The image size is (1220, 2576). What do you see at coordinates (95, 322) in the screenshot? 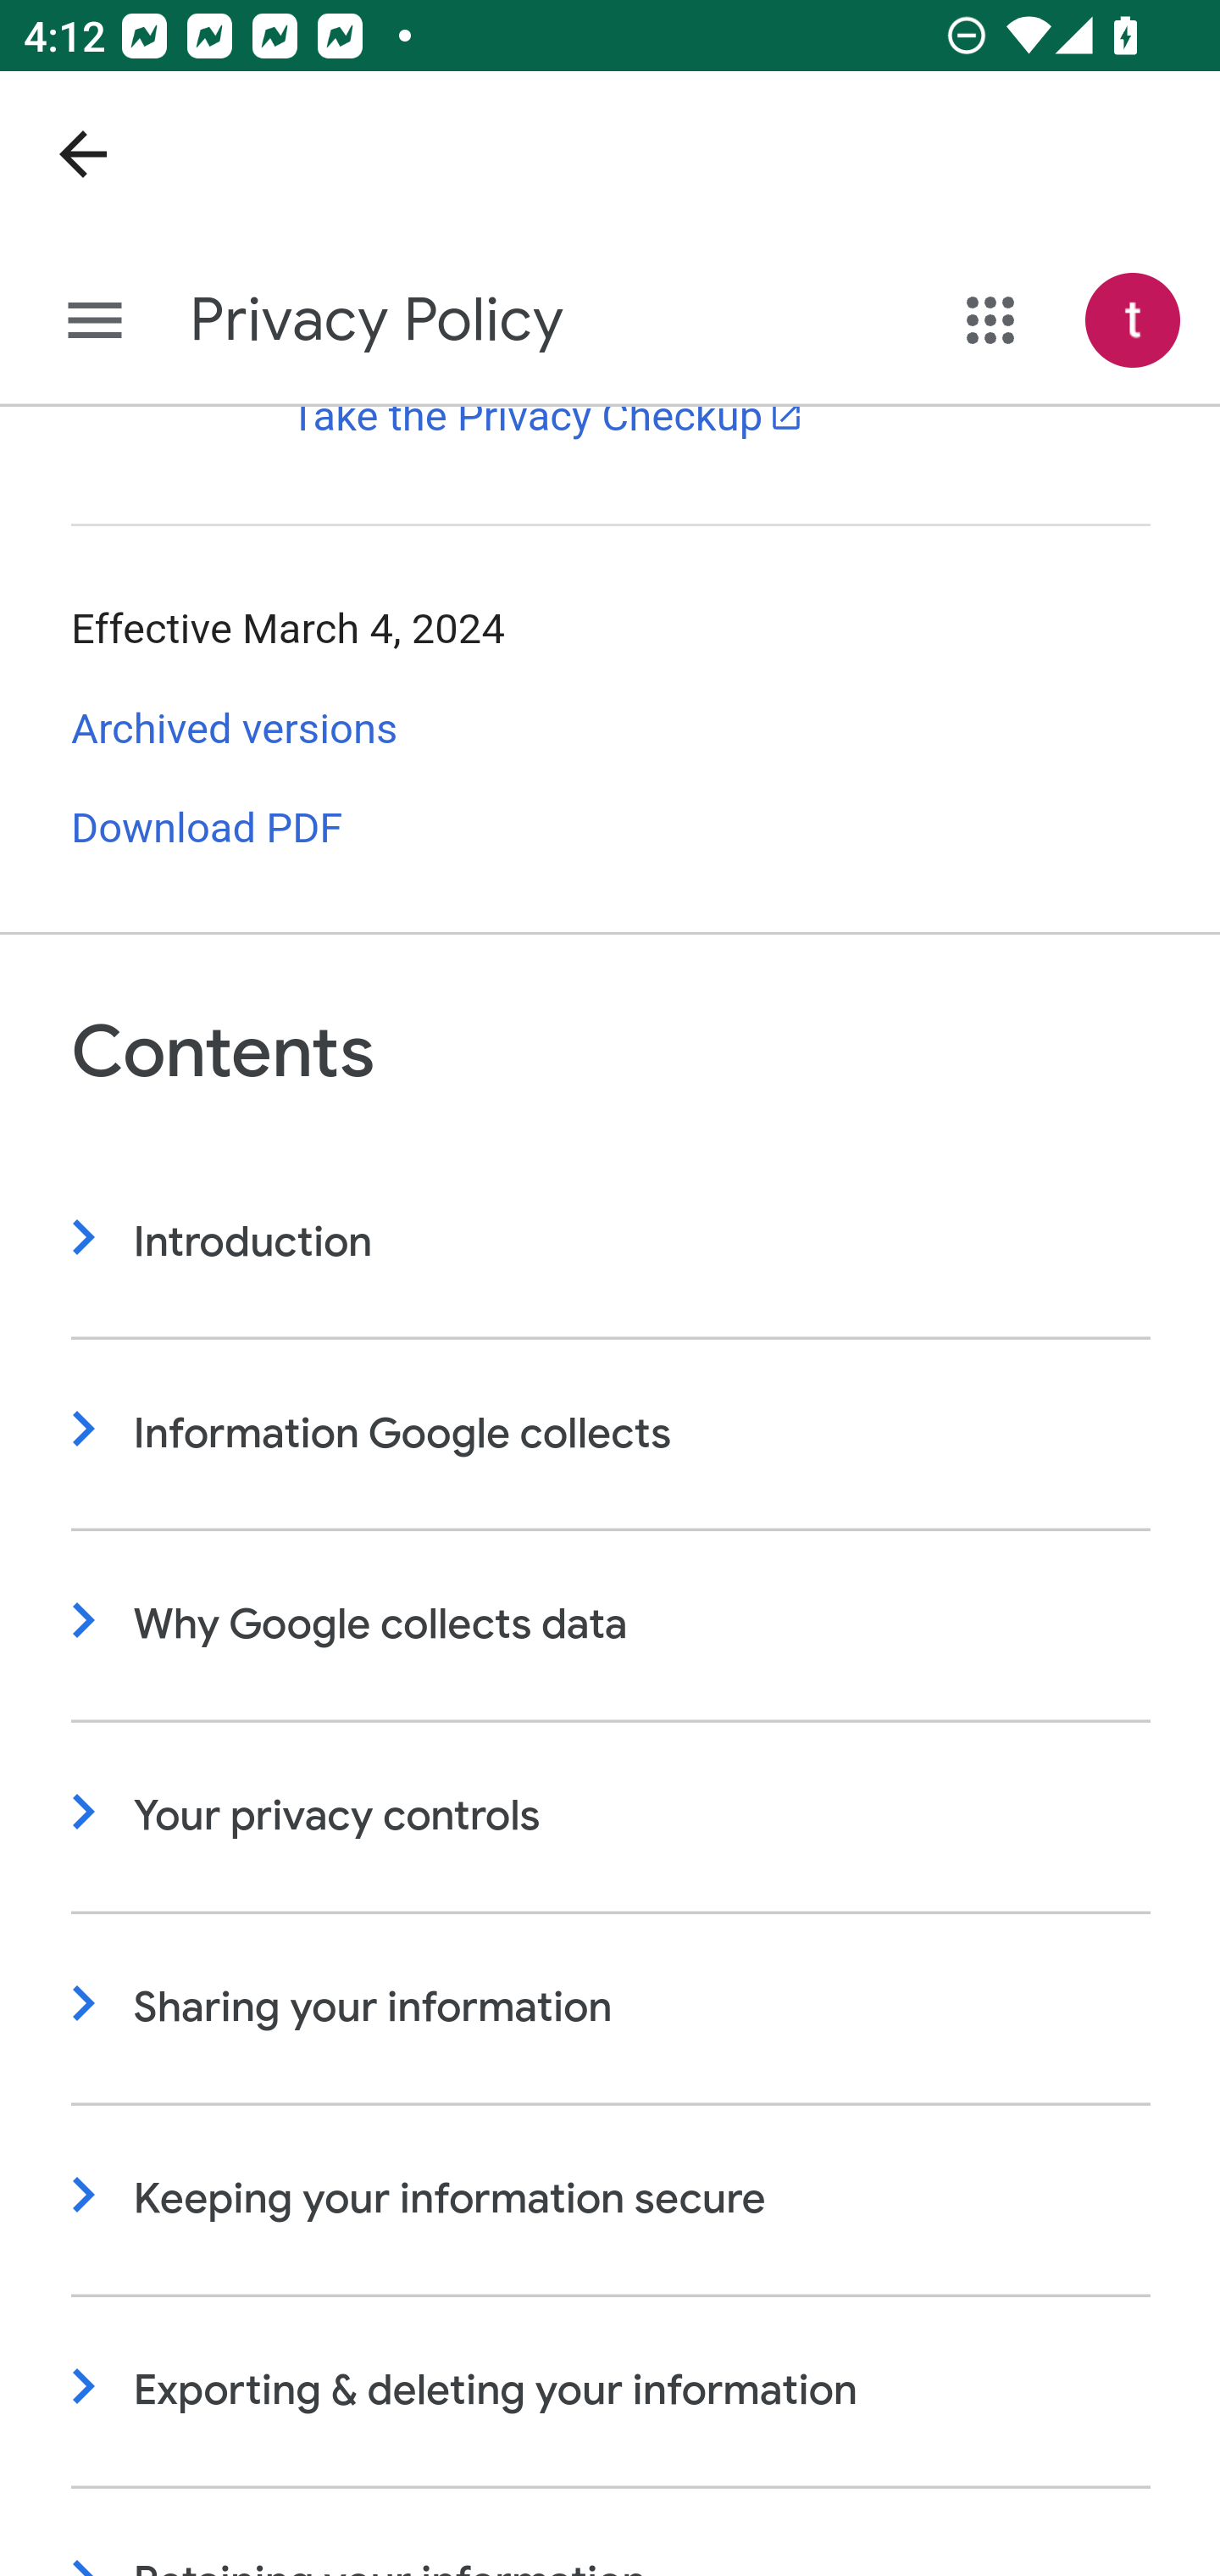
I see `Main menu` at bounding box center [95, 322].